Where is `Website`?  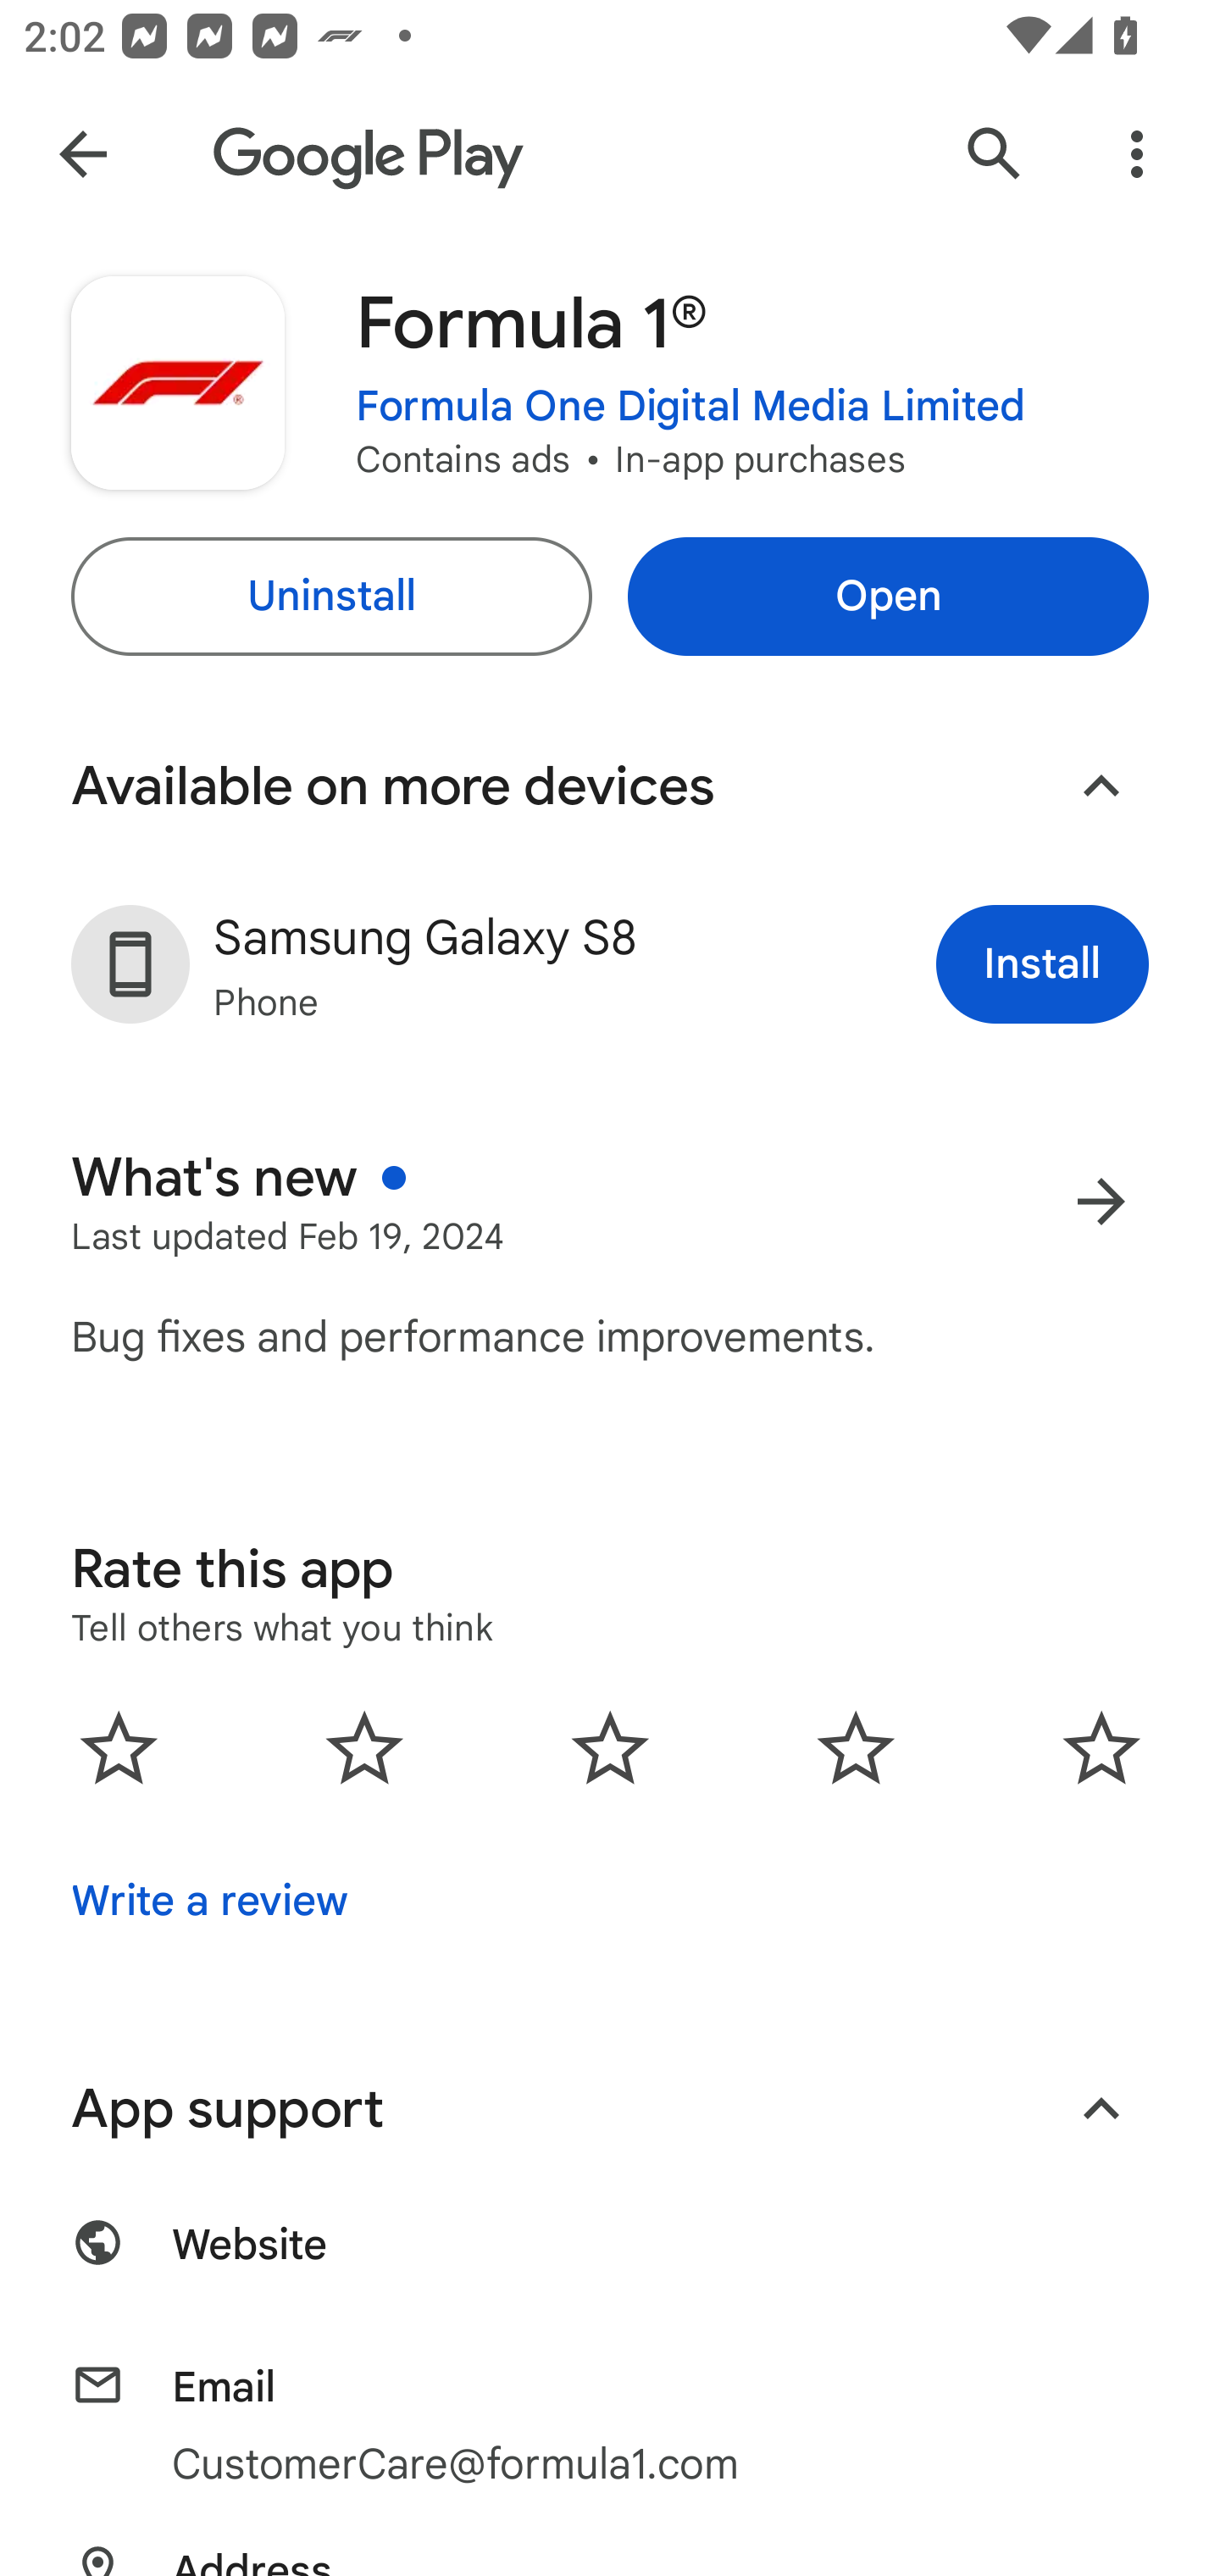 Website is located at coordinates (610, 2262).